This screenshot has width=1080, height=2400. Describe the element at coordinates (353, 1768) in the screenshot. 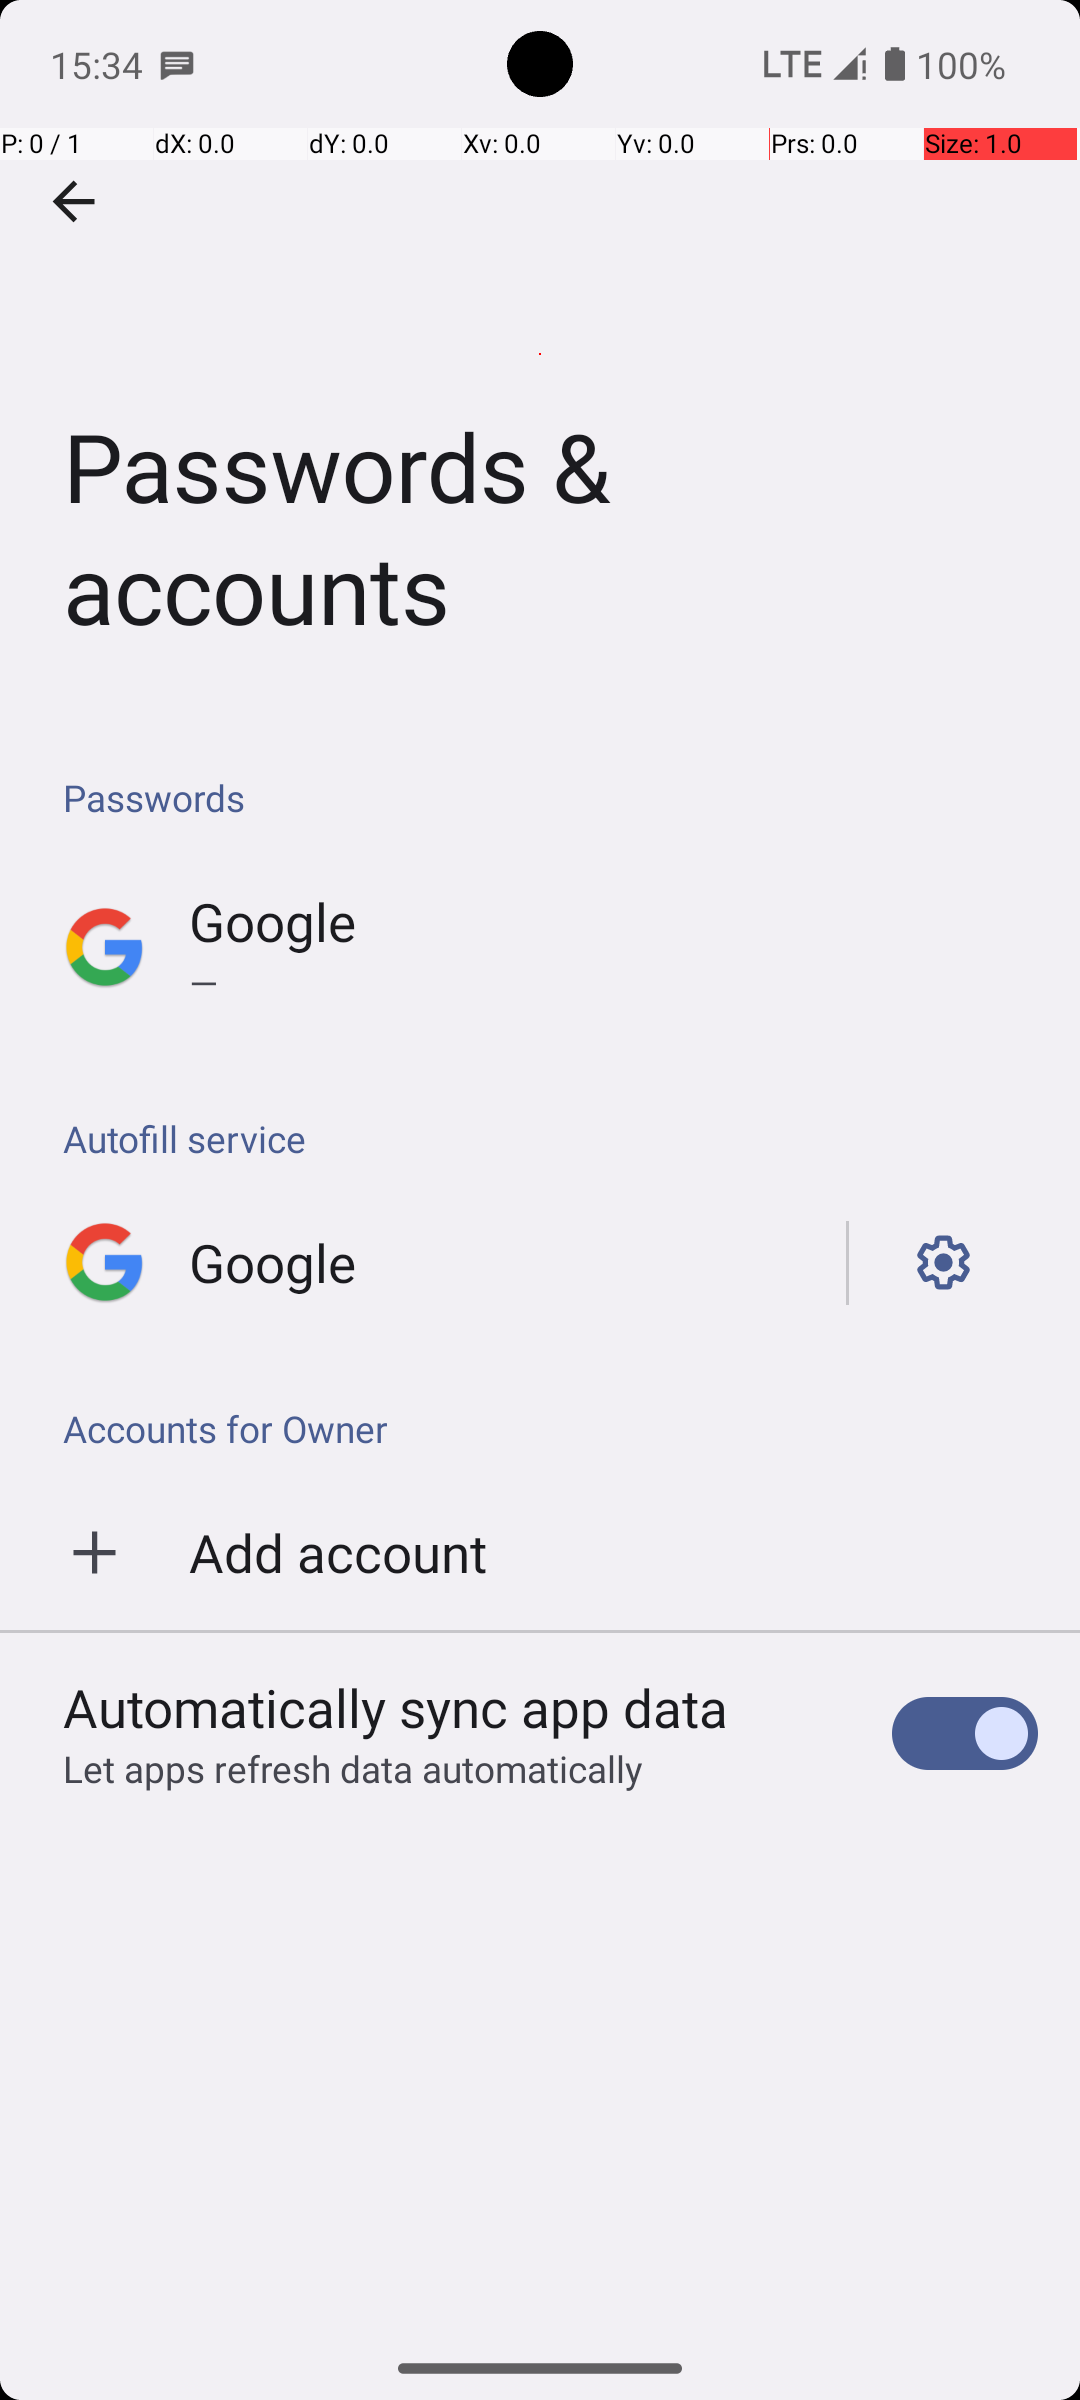

I see `Let apps refresh data automatically` at that location.